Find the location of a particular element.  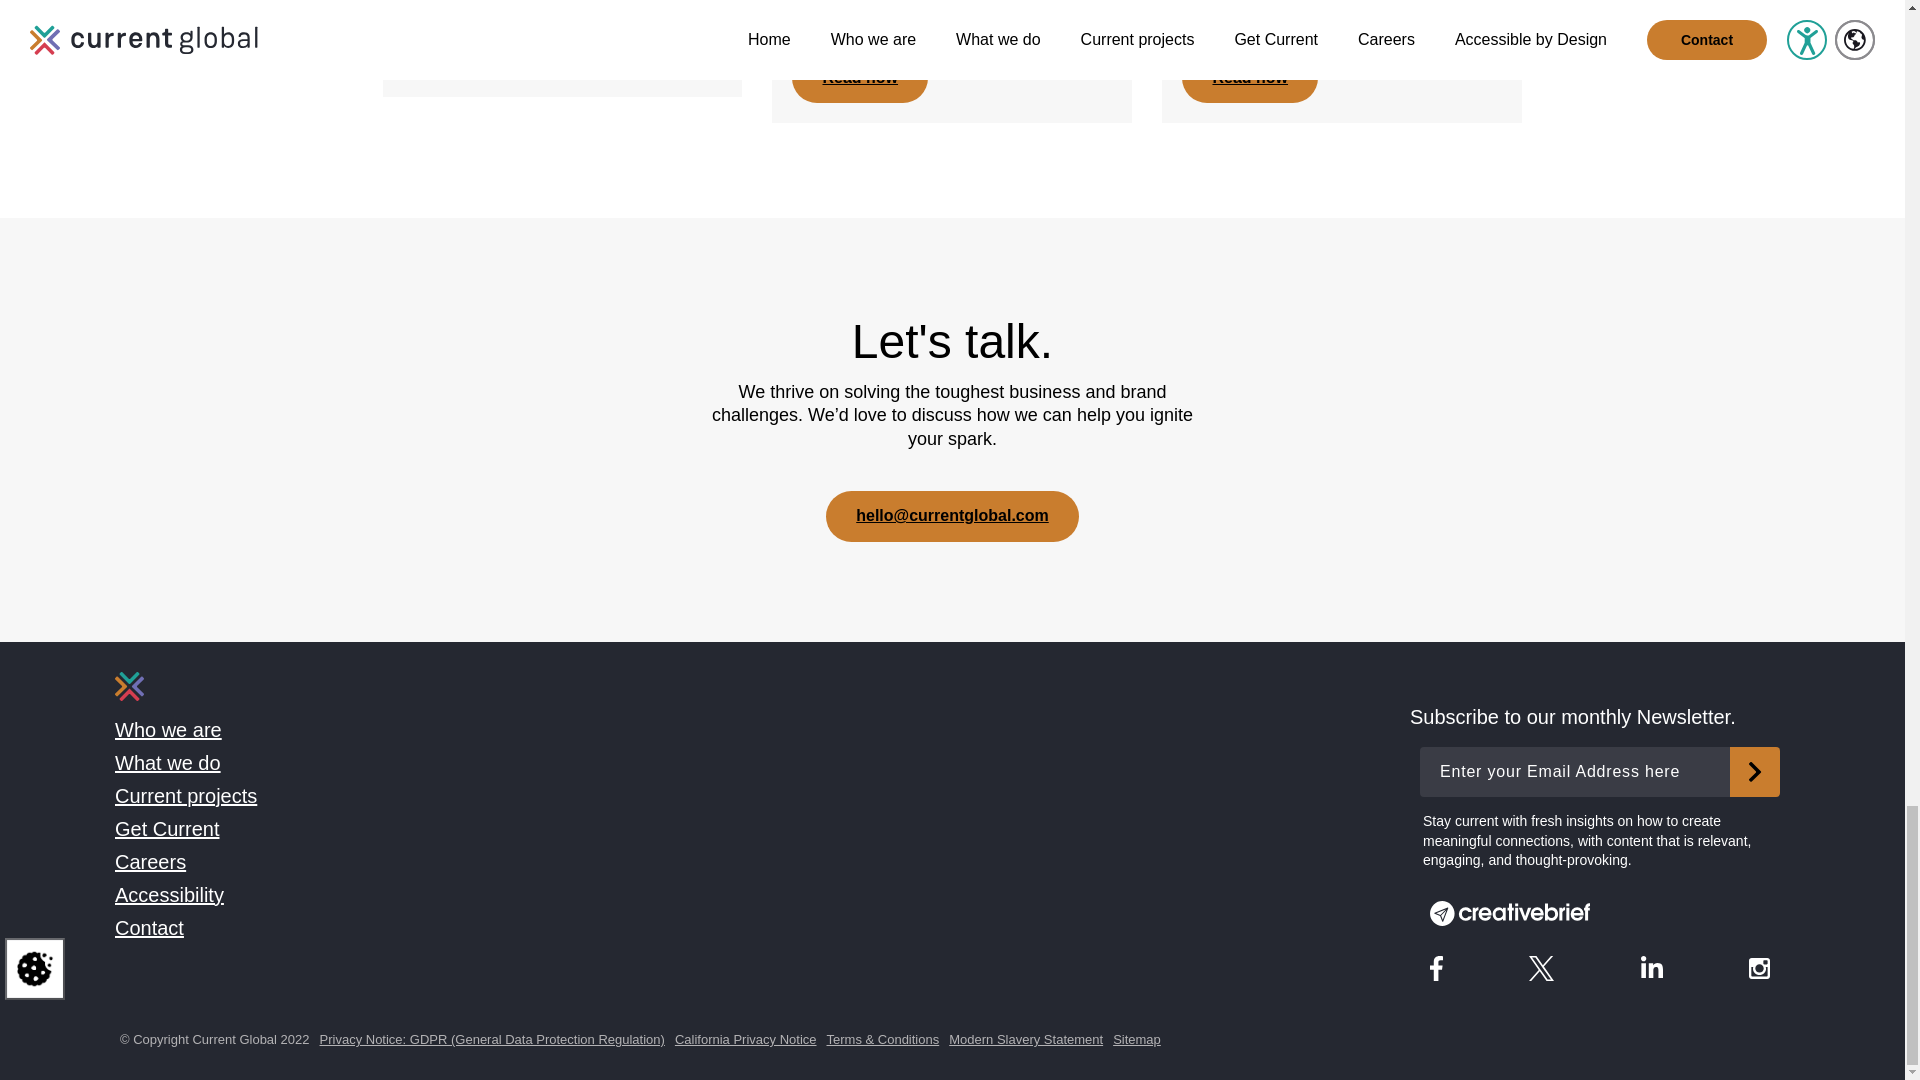

Read now is located at coordinates (469, 52).